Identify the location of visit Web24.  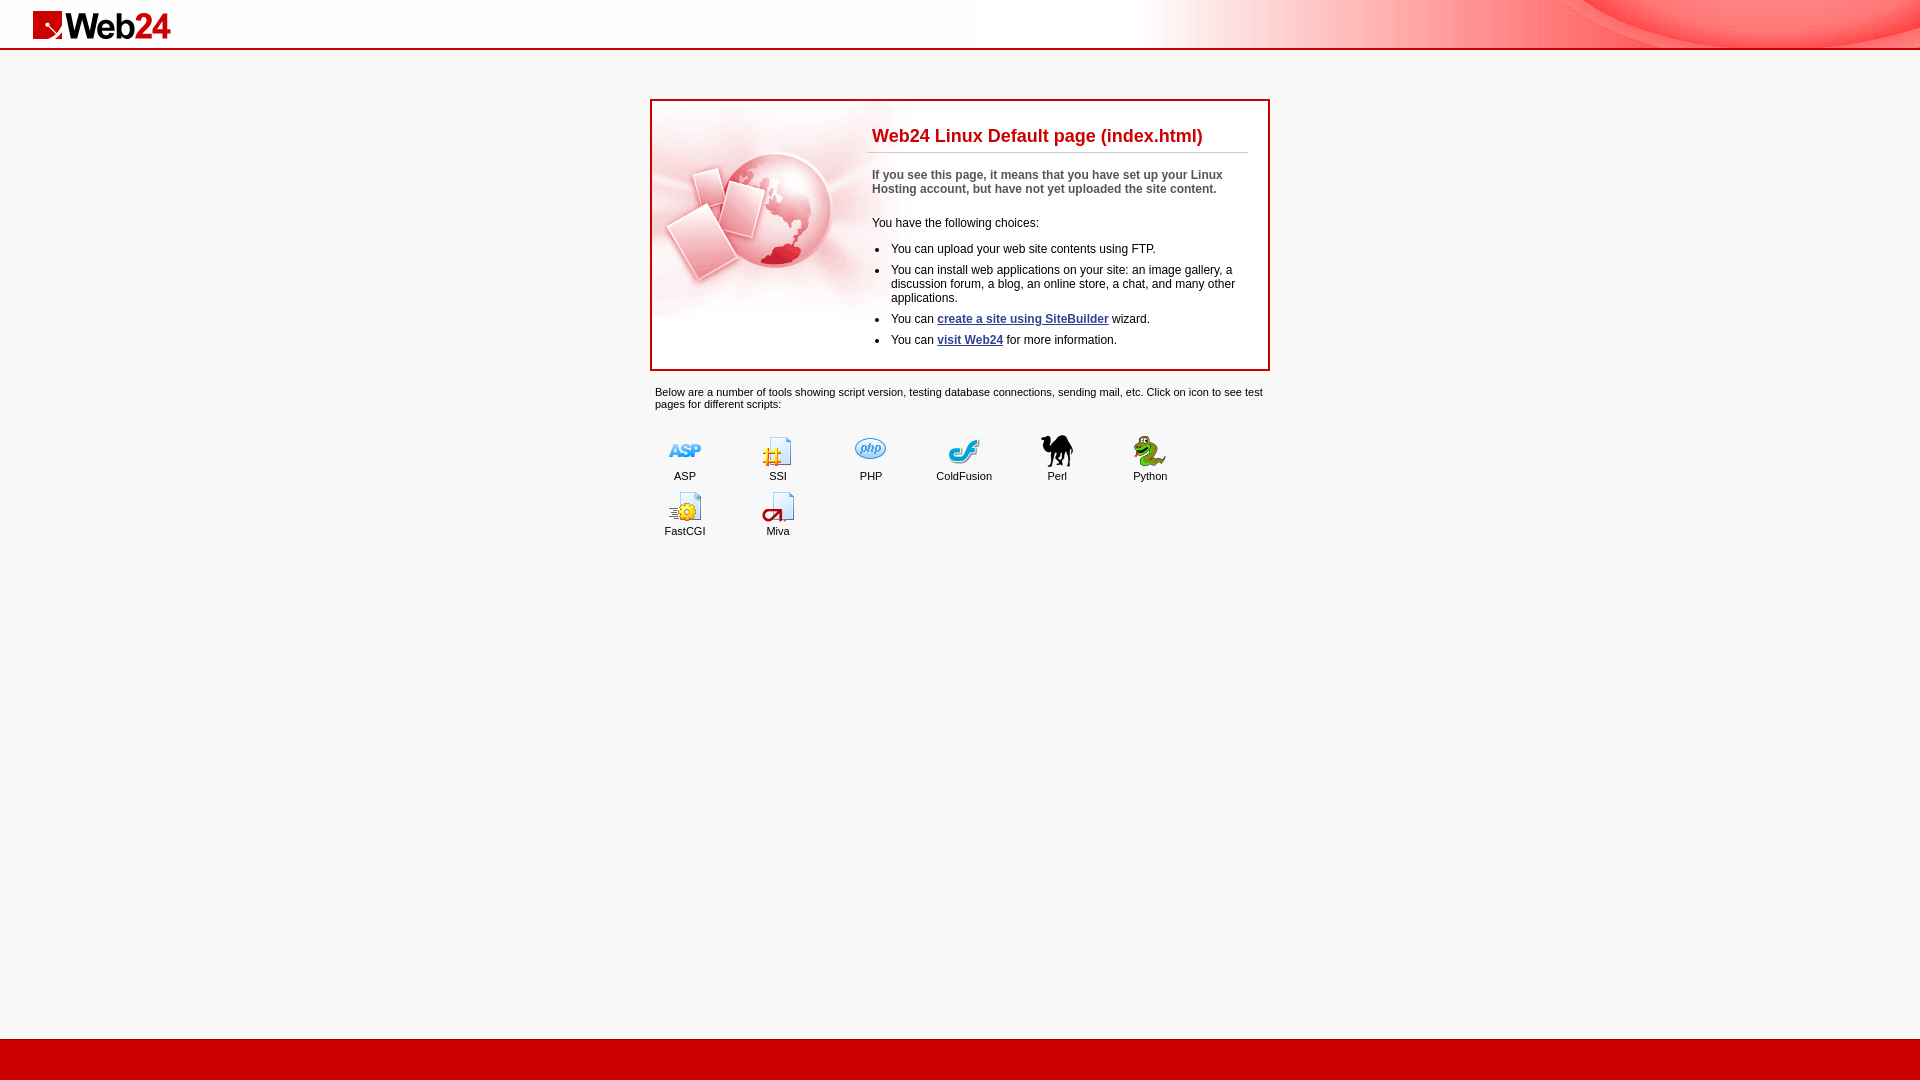
(970, 340).